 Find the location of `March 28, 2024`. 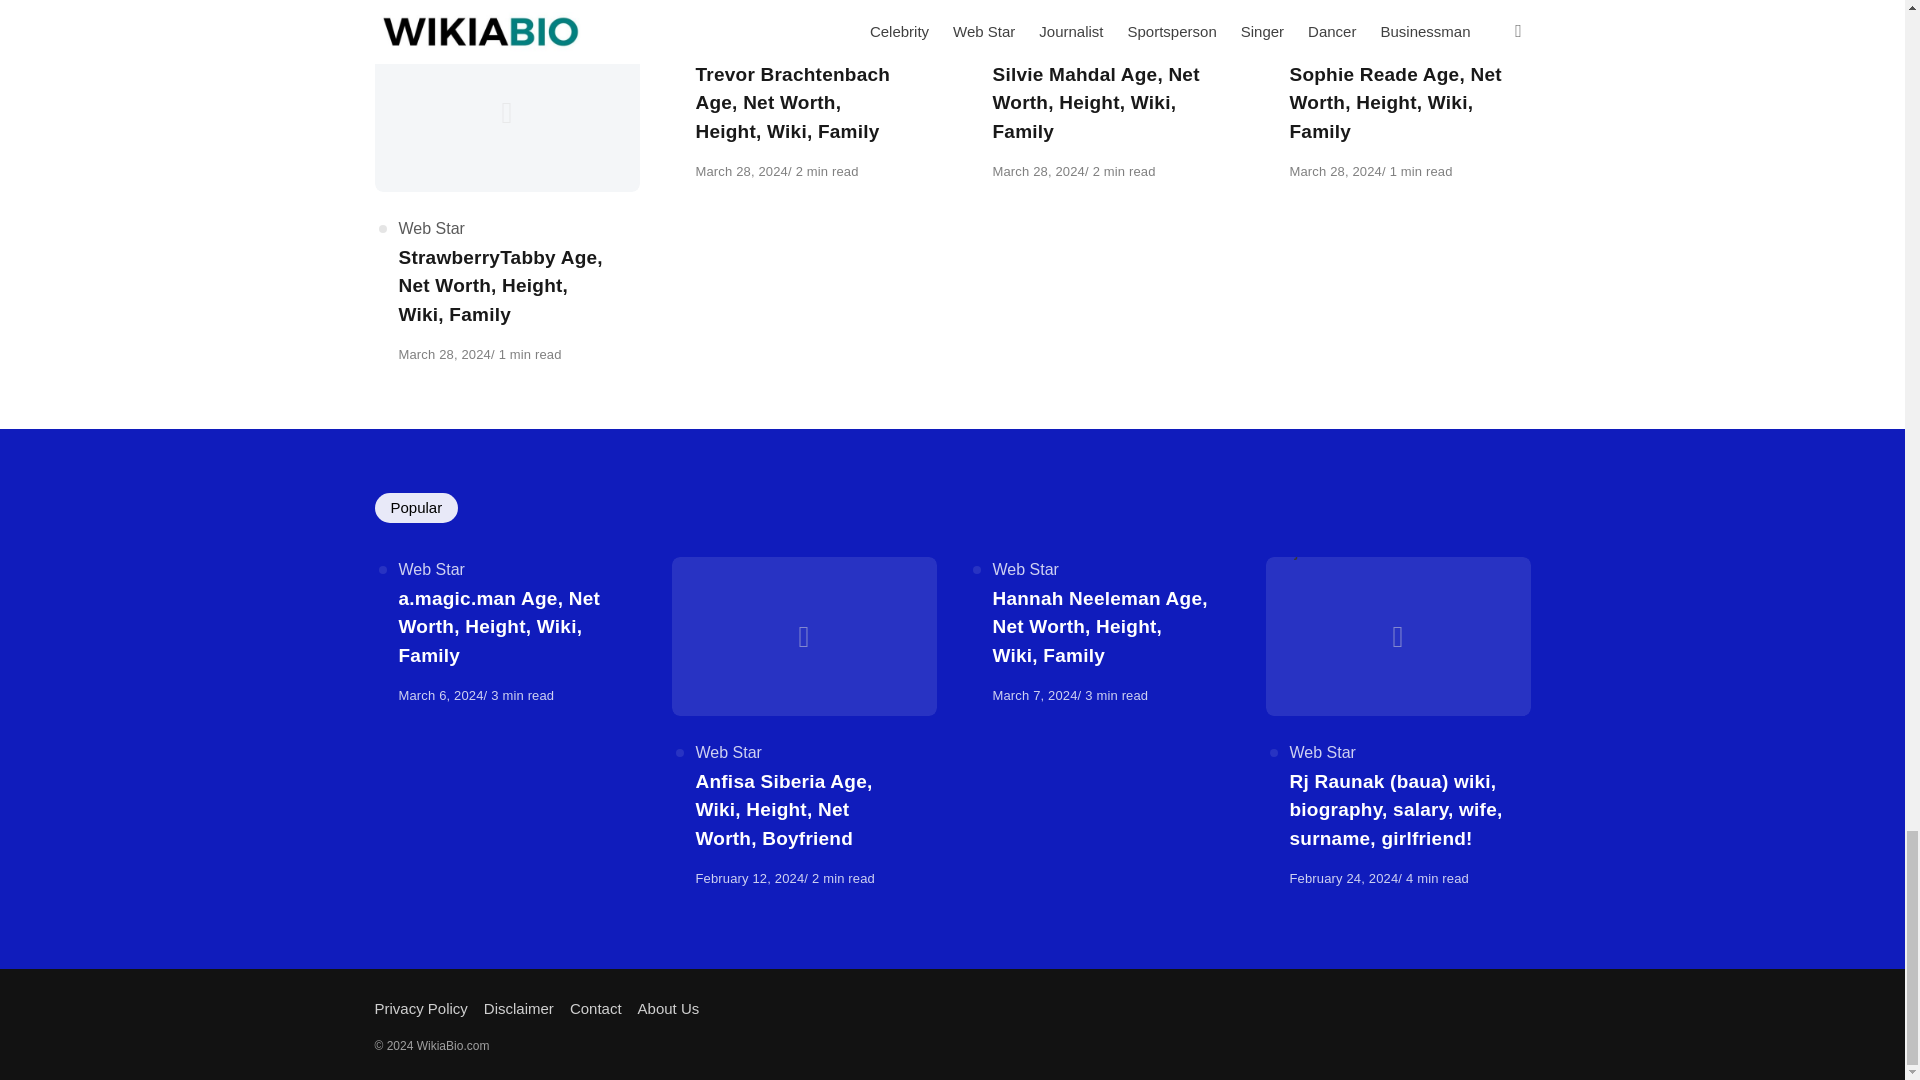

March 28, 2024 is located at coordinates (1038, 172).